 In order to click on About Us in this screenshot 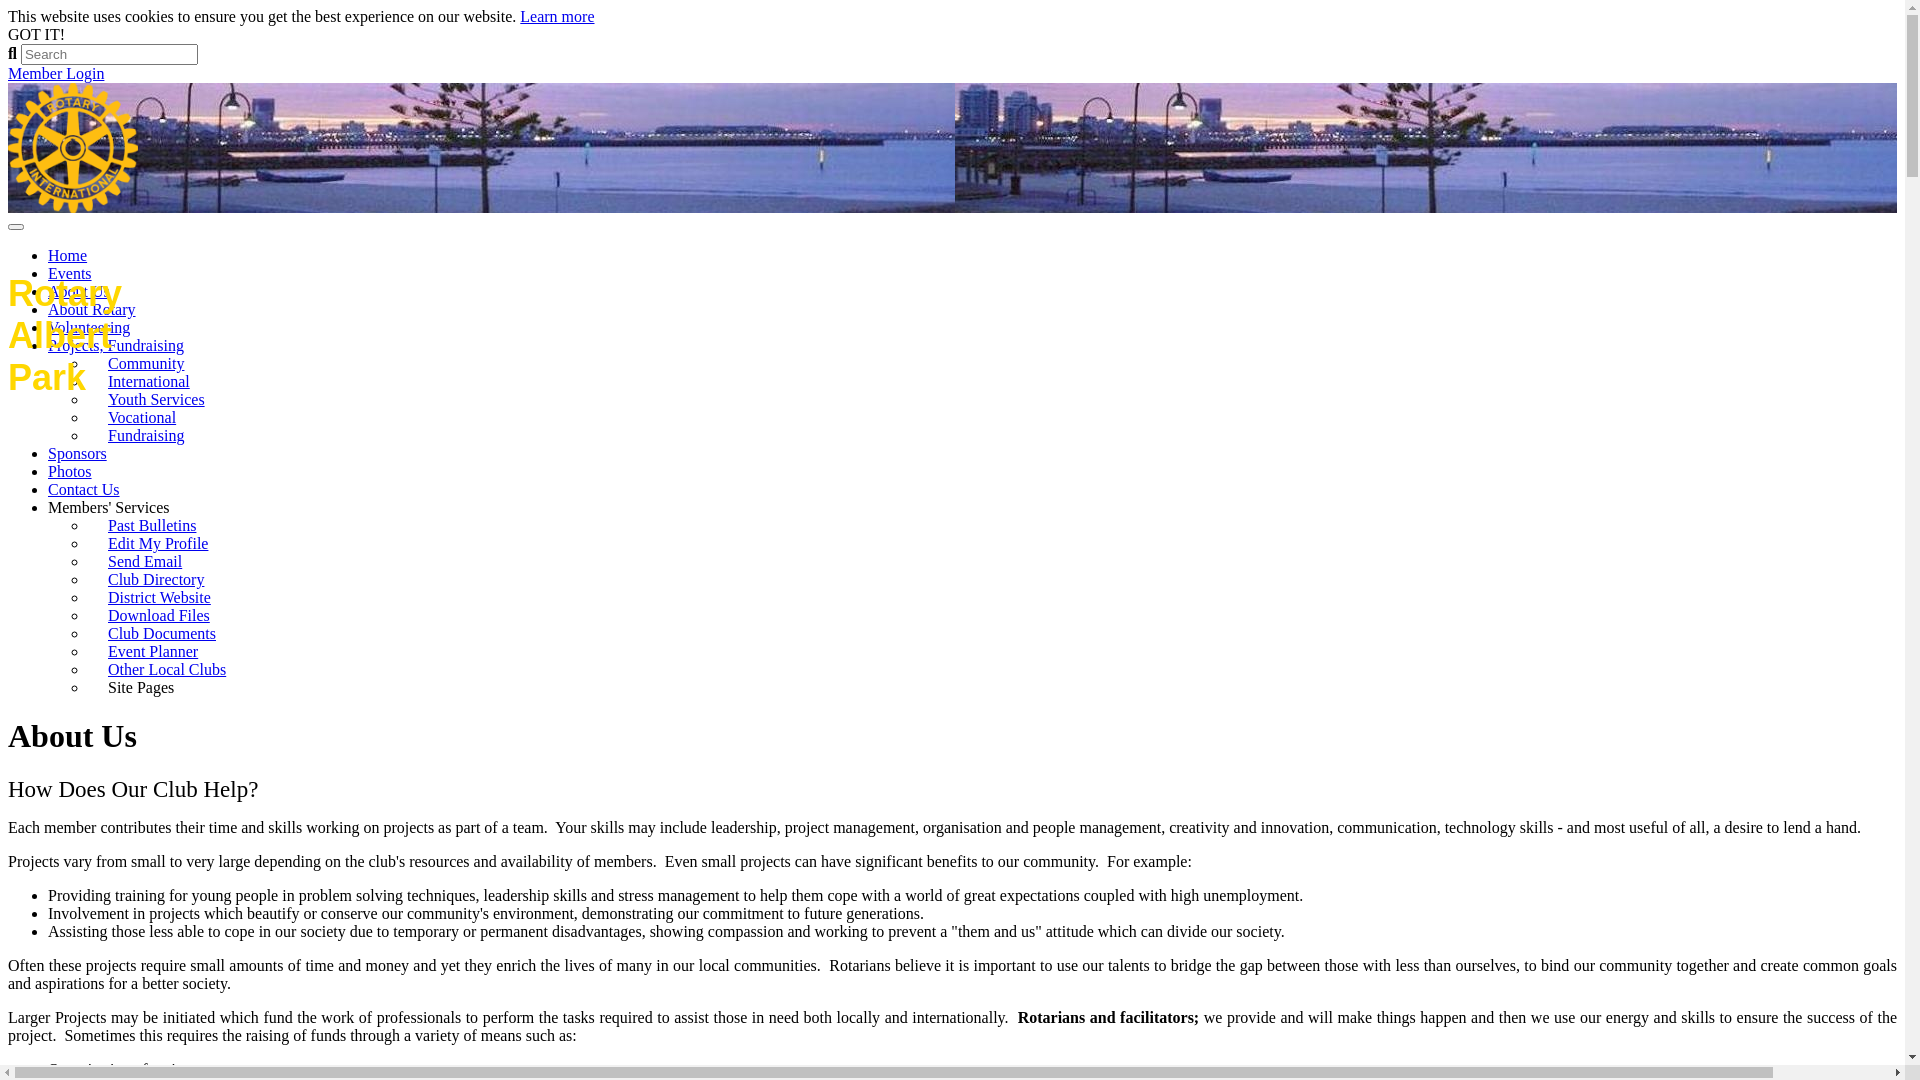, I will do `click(79, 292)`.